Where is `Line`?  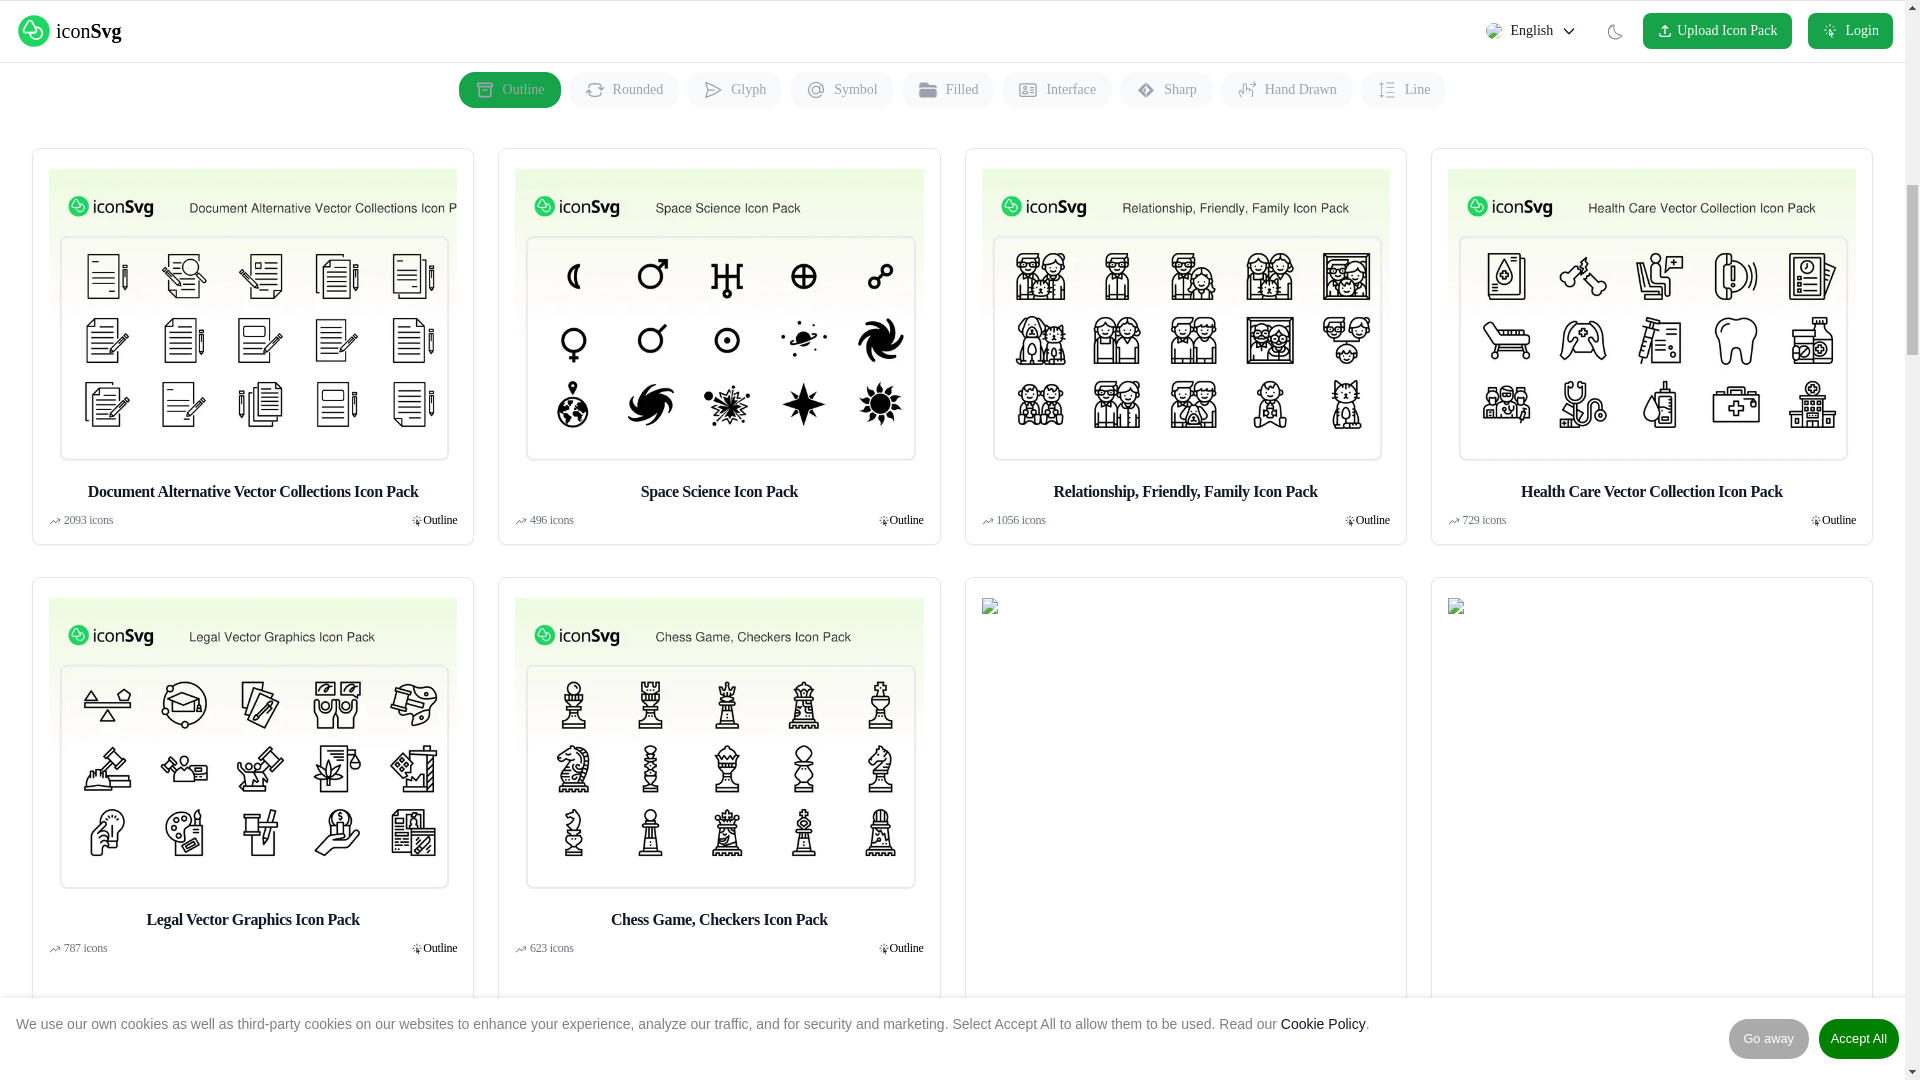 Line is located at coordinates (1404, 90).